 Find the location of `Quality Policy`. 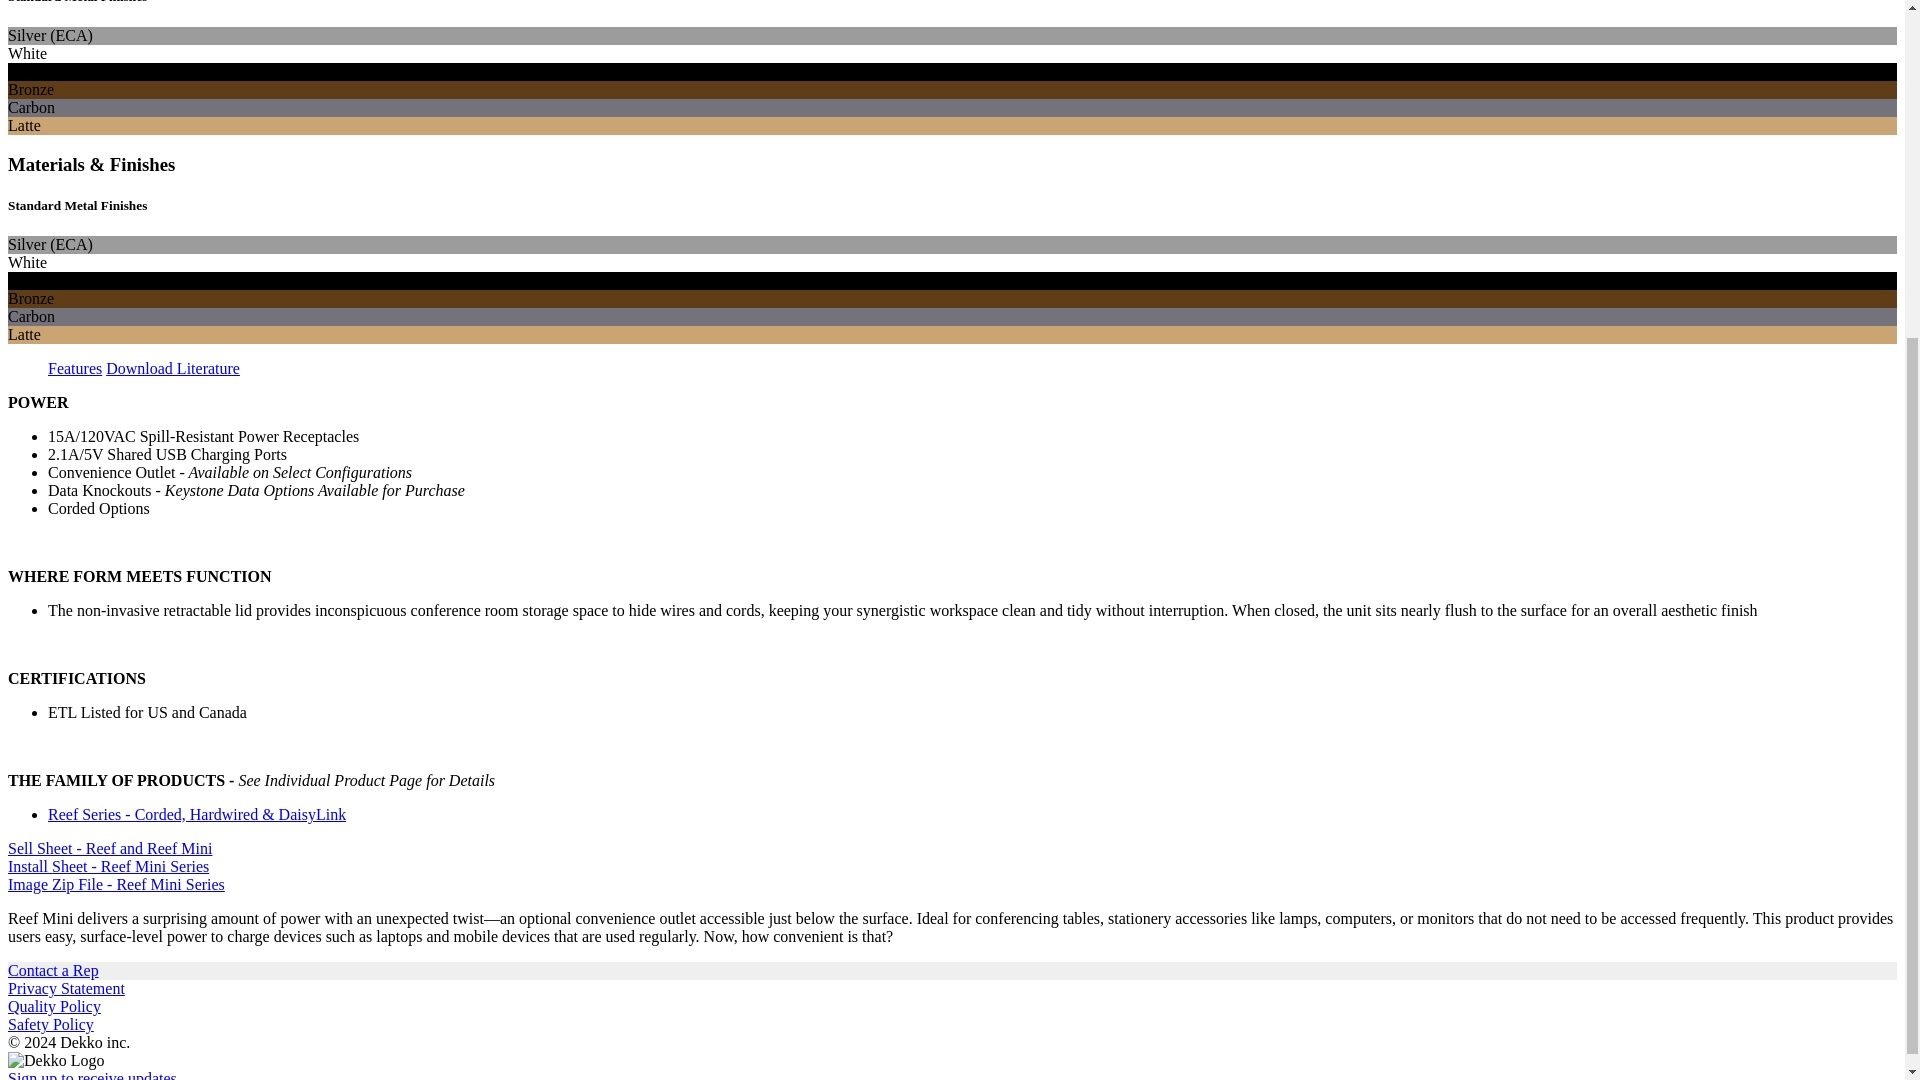

Quality Policy is located at coordinates (54, 1006).